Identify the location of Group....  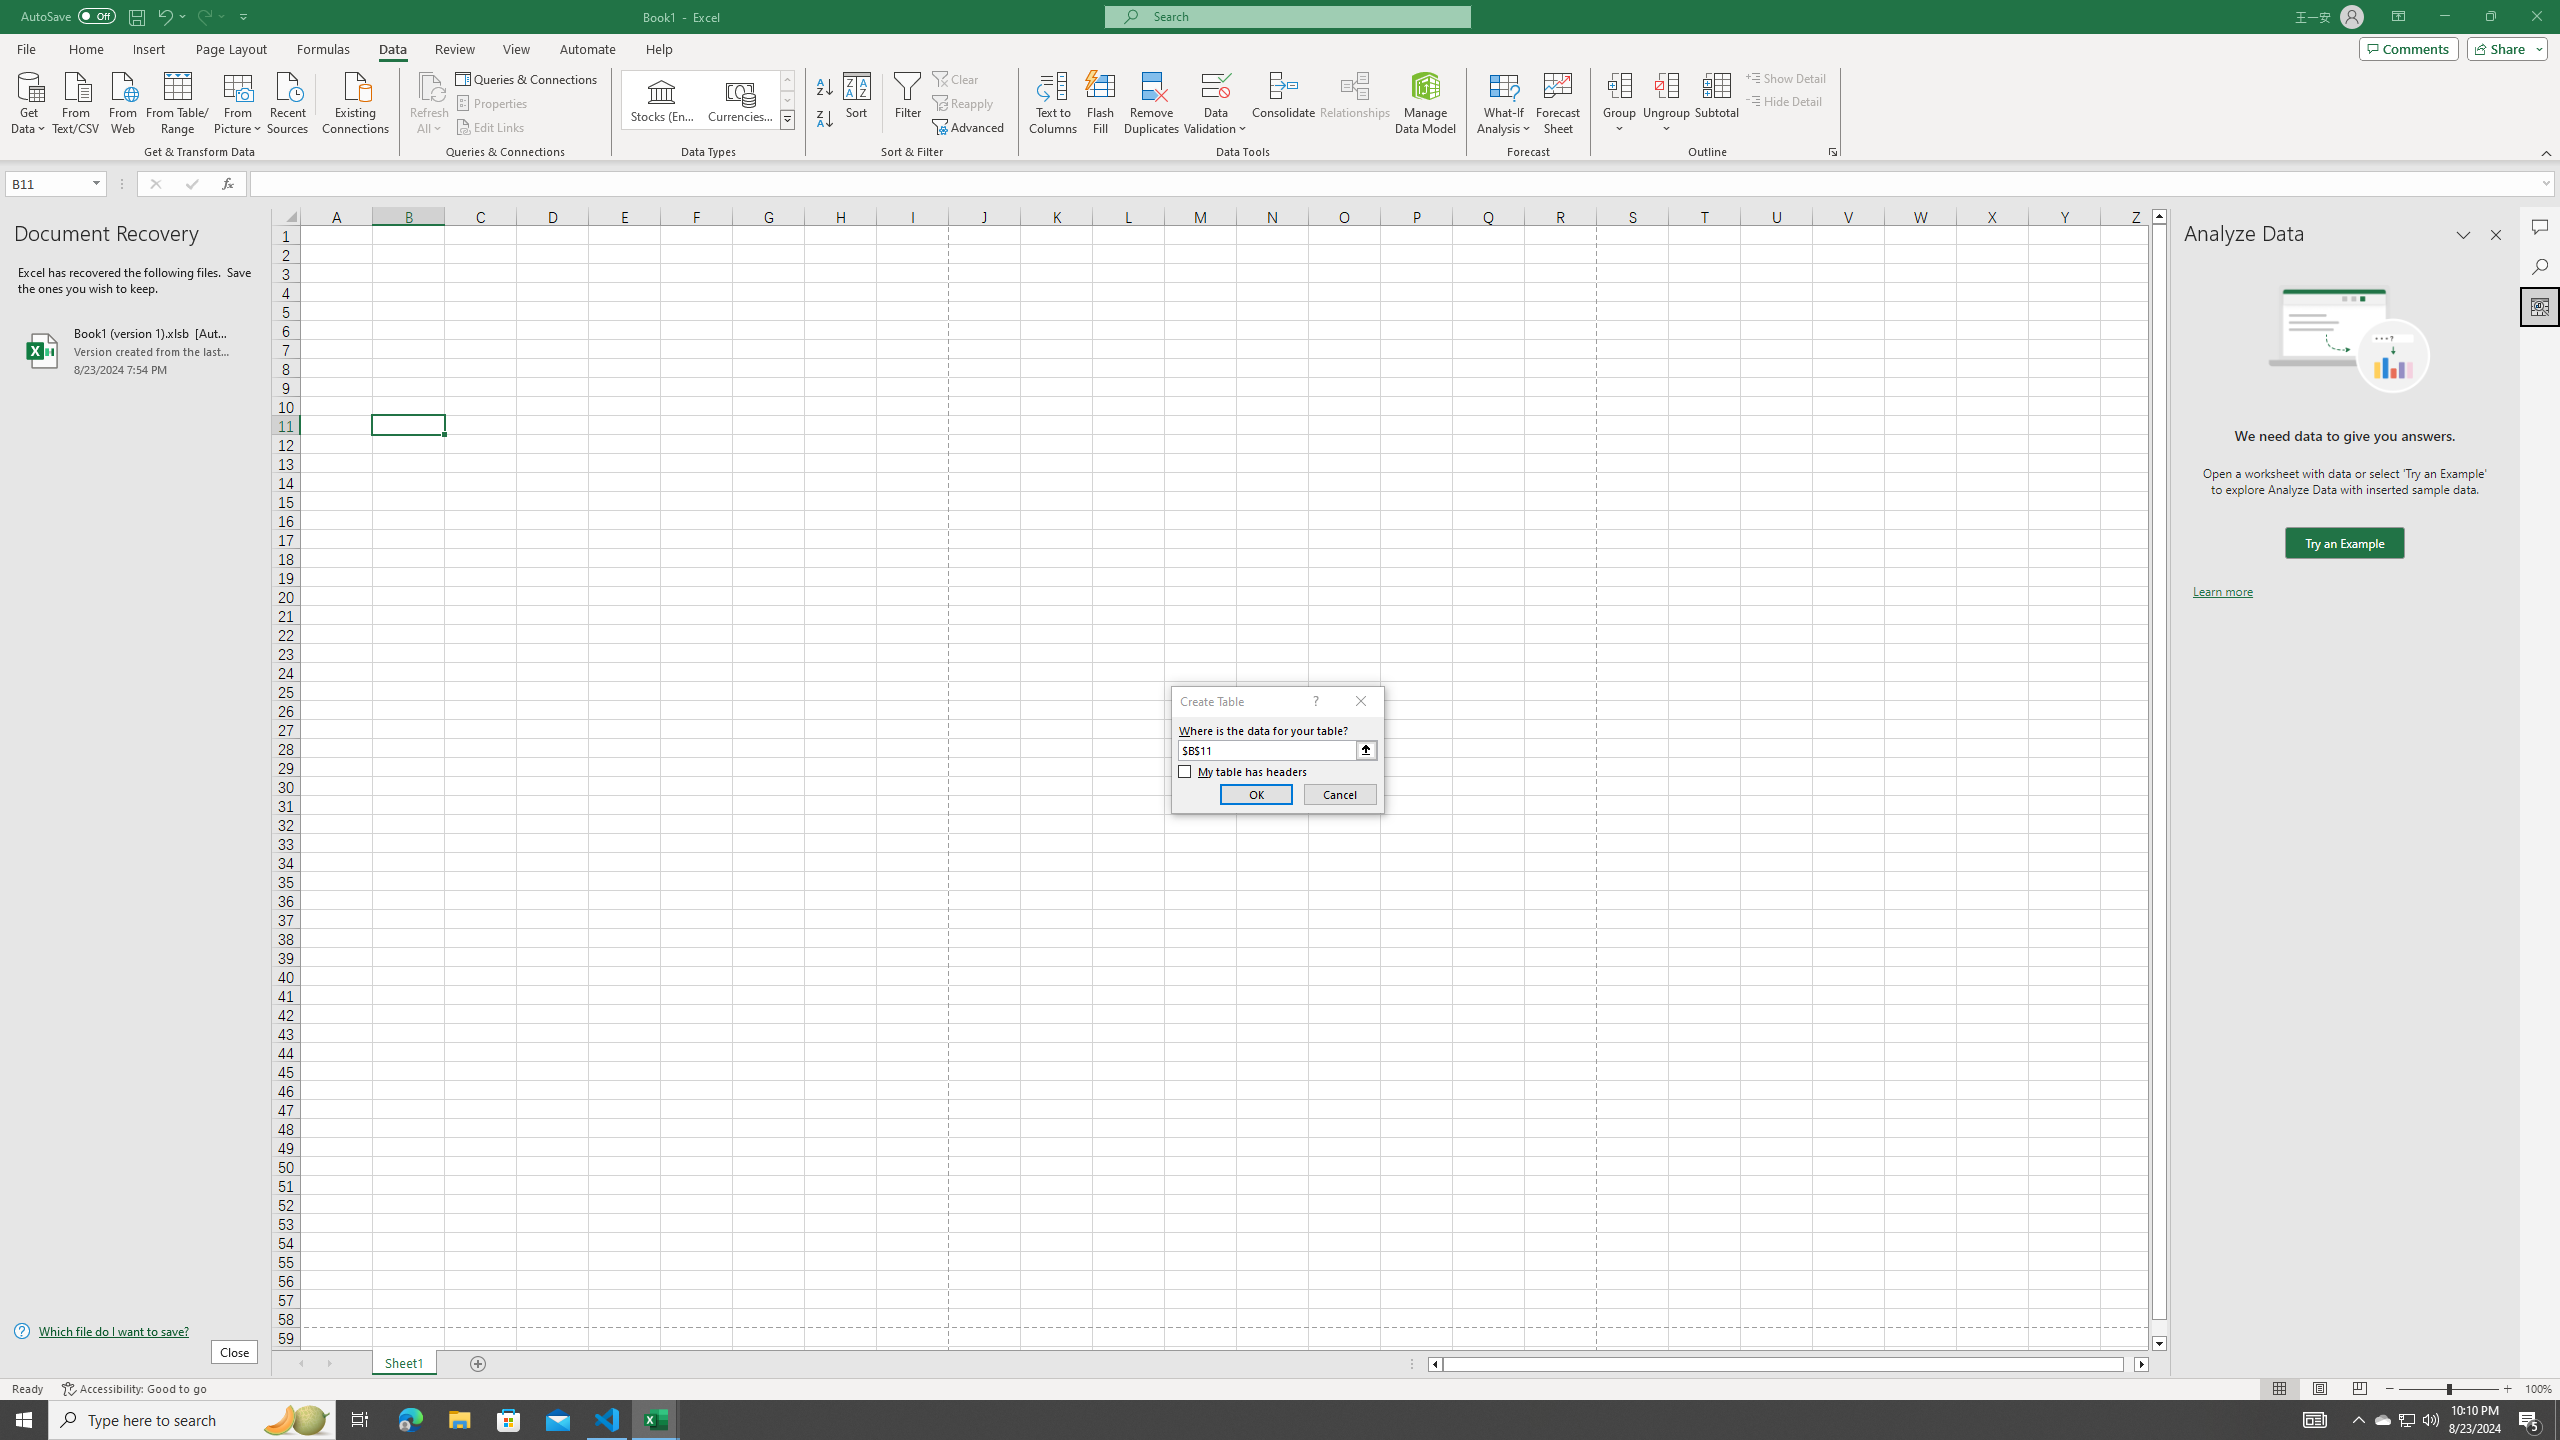
(1620, 103).